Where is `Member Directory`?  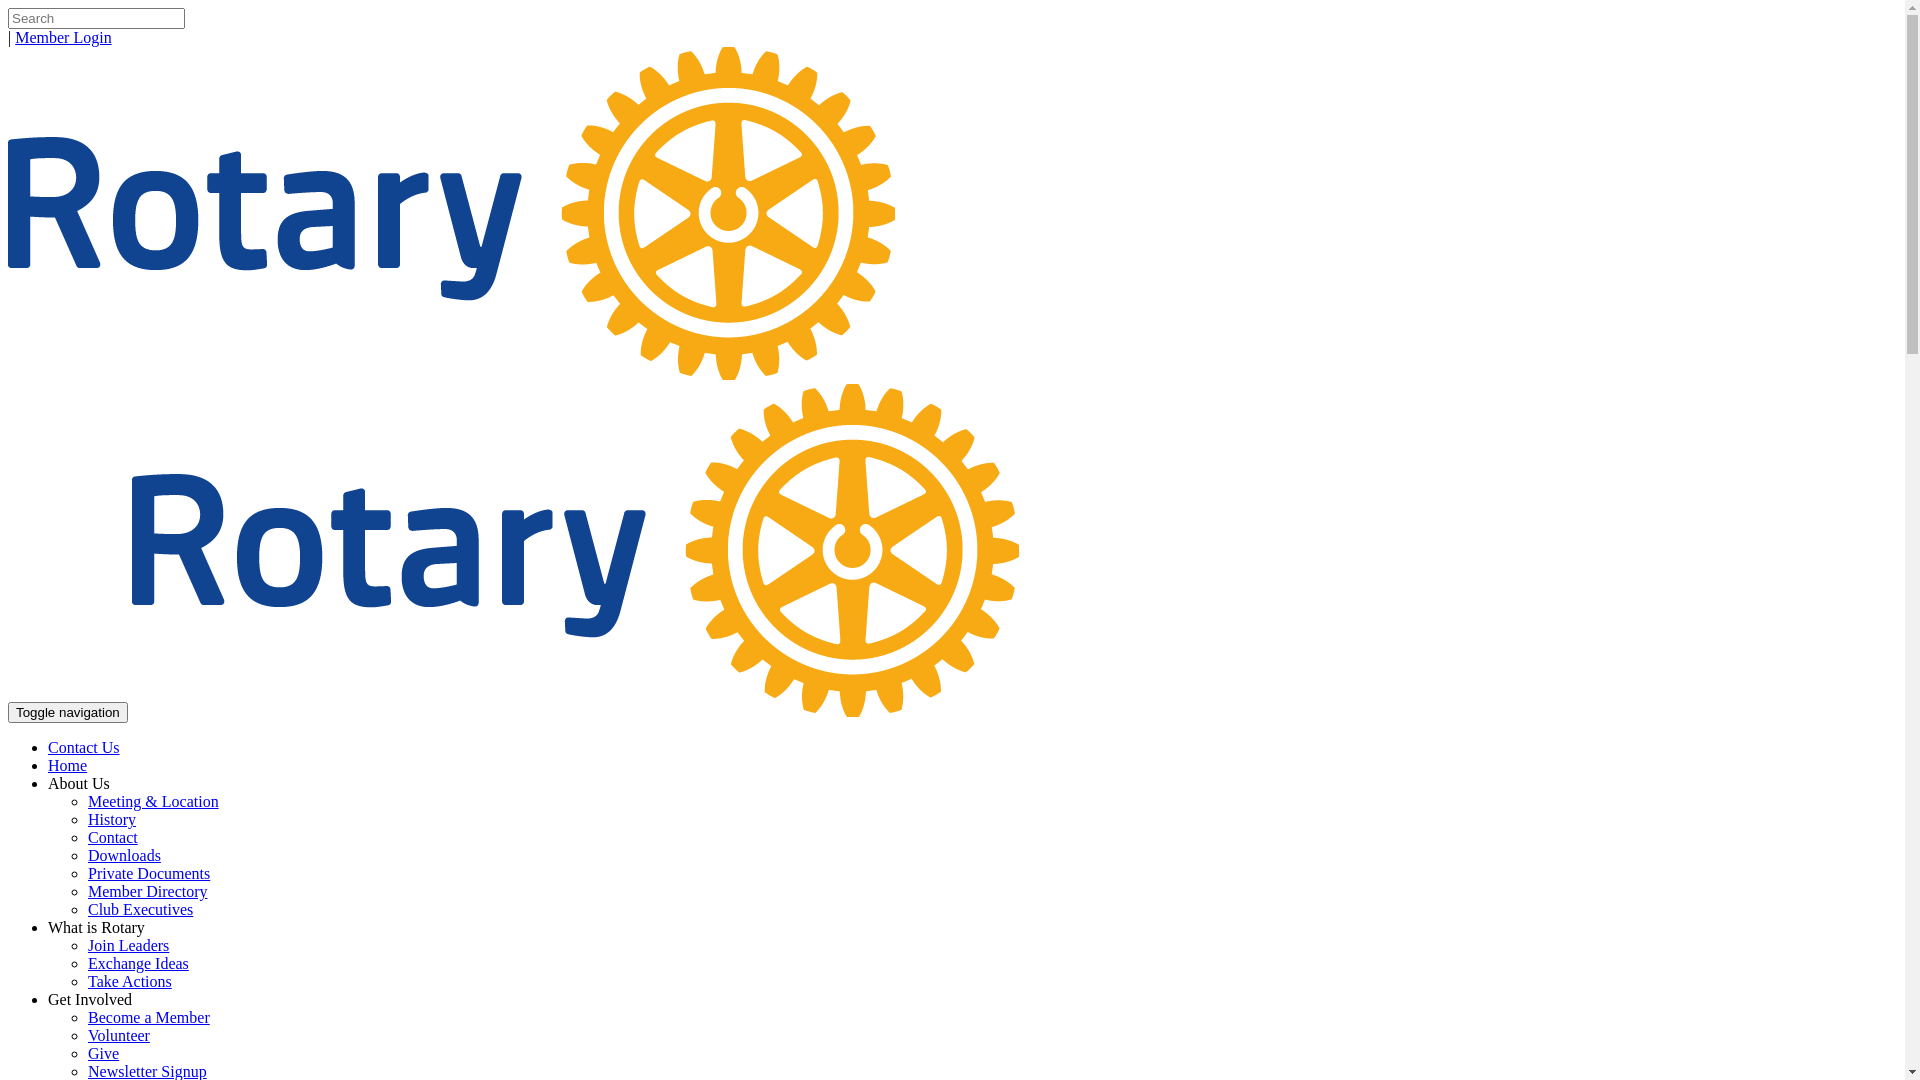
Member Directory is located at coordinates (148, 891).